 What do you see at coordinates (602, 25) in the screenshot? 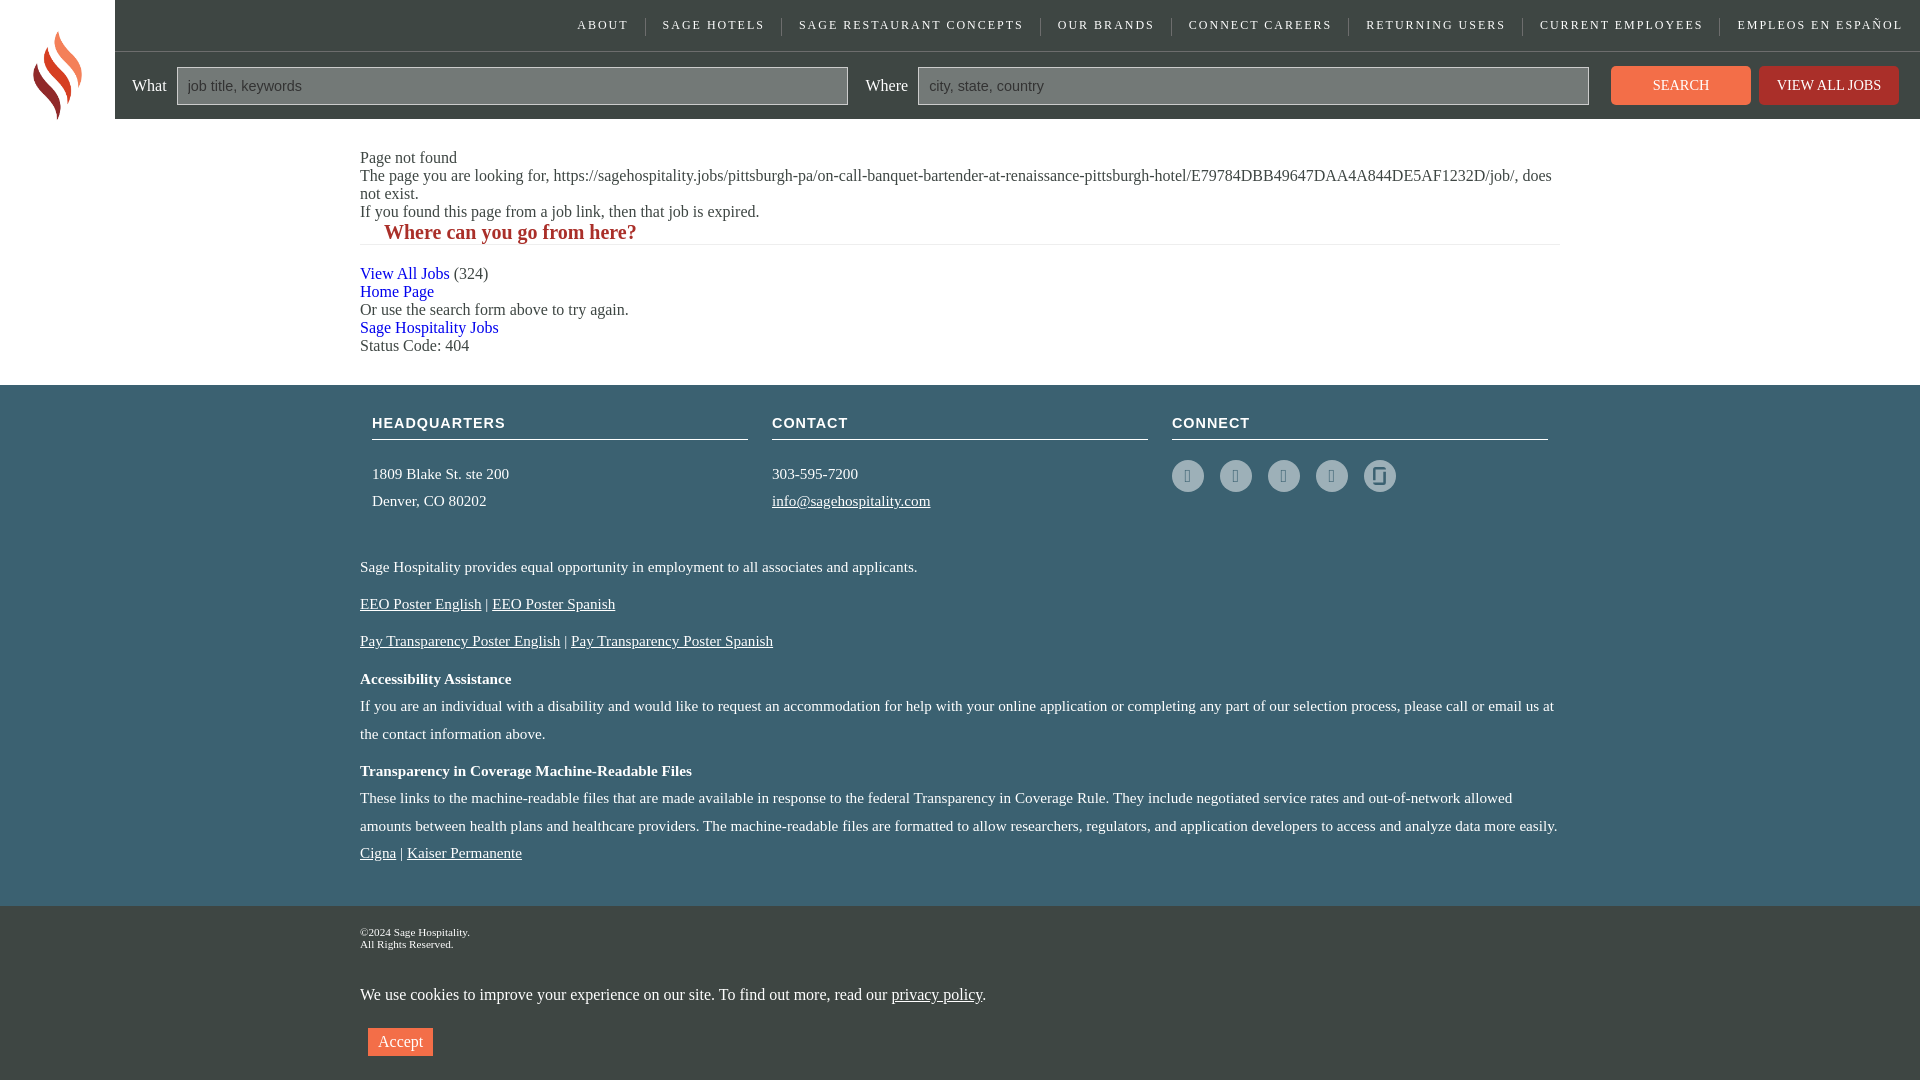
I see `ABOUT` at bounding box center [602, 25].